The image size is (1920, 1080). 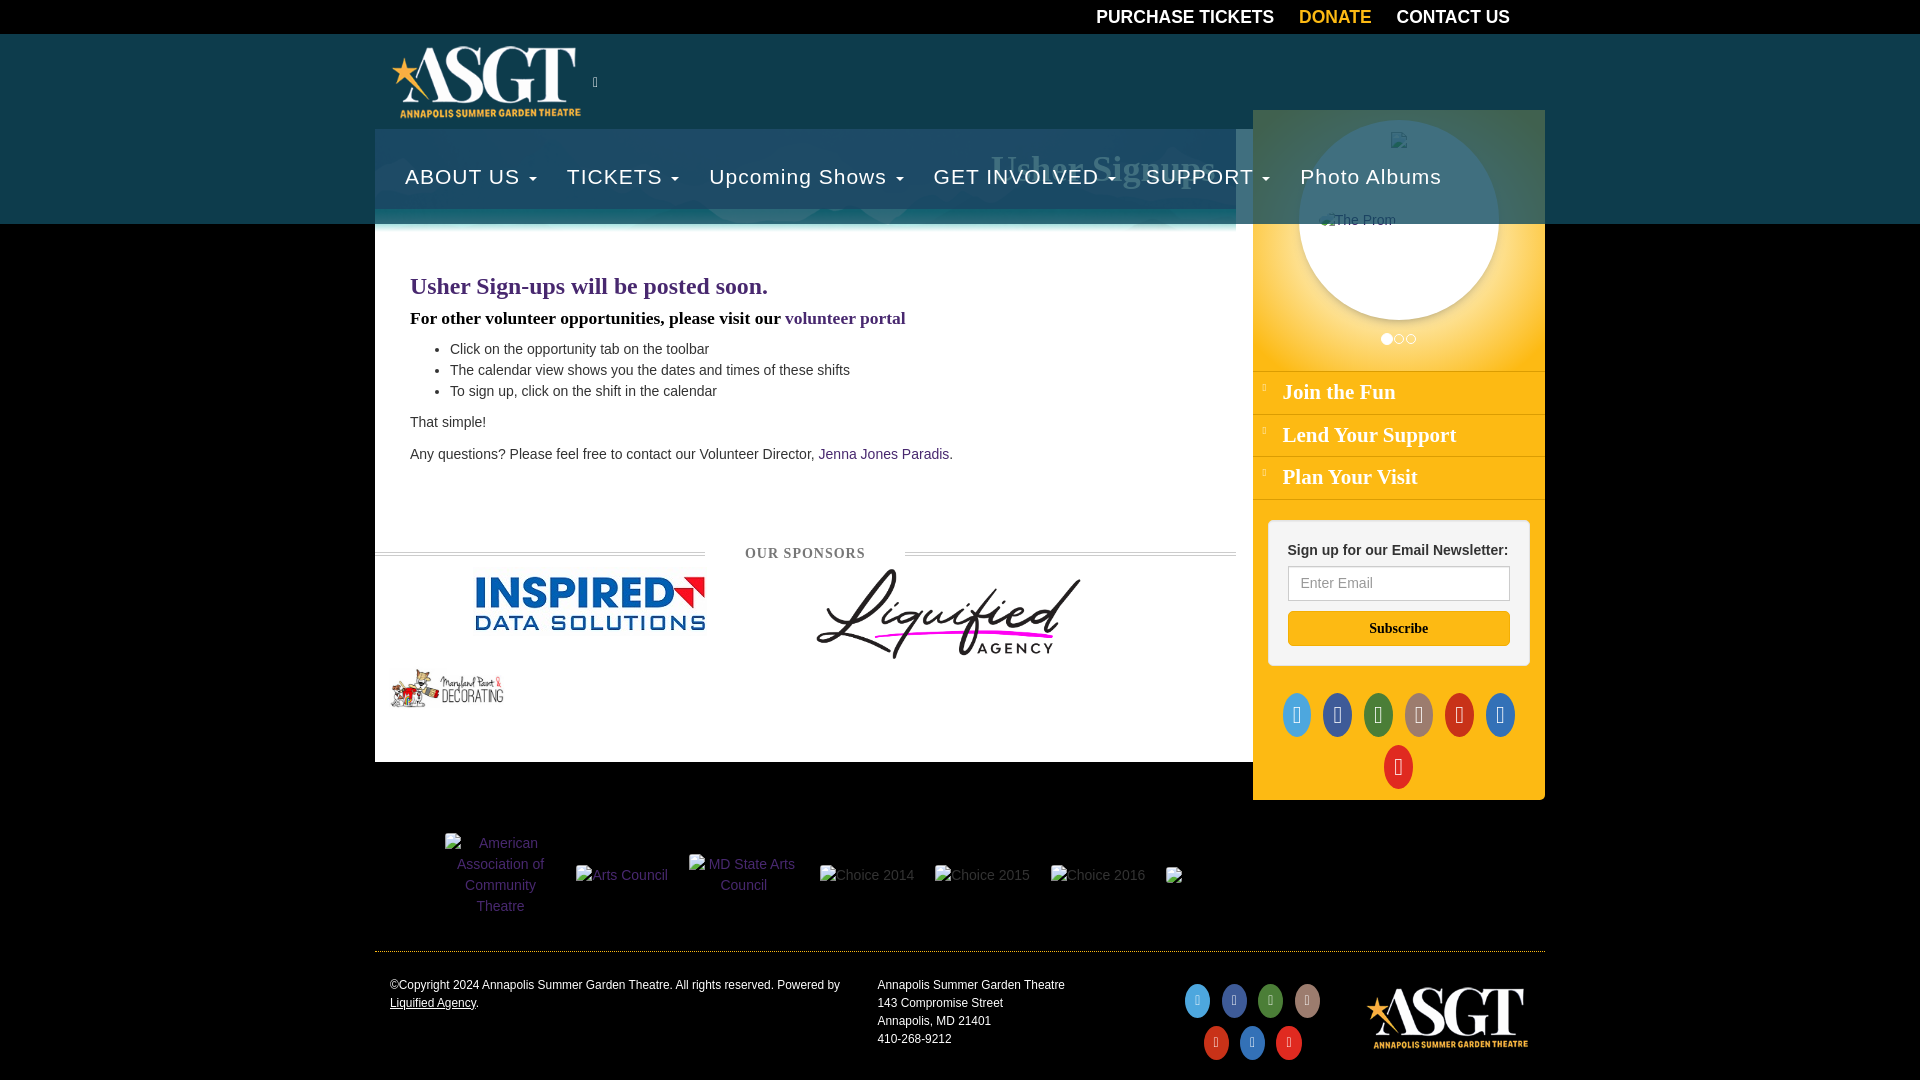 What do you see at coordinates (470, 176) in the screenshot?
I see `ABOUT US` at bounding box center [470, 176].